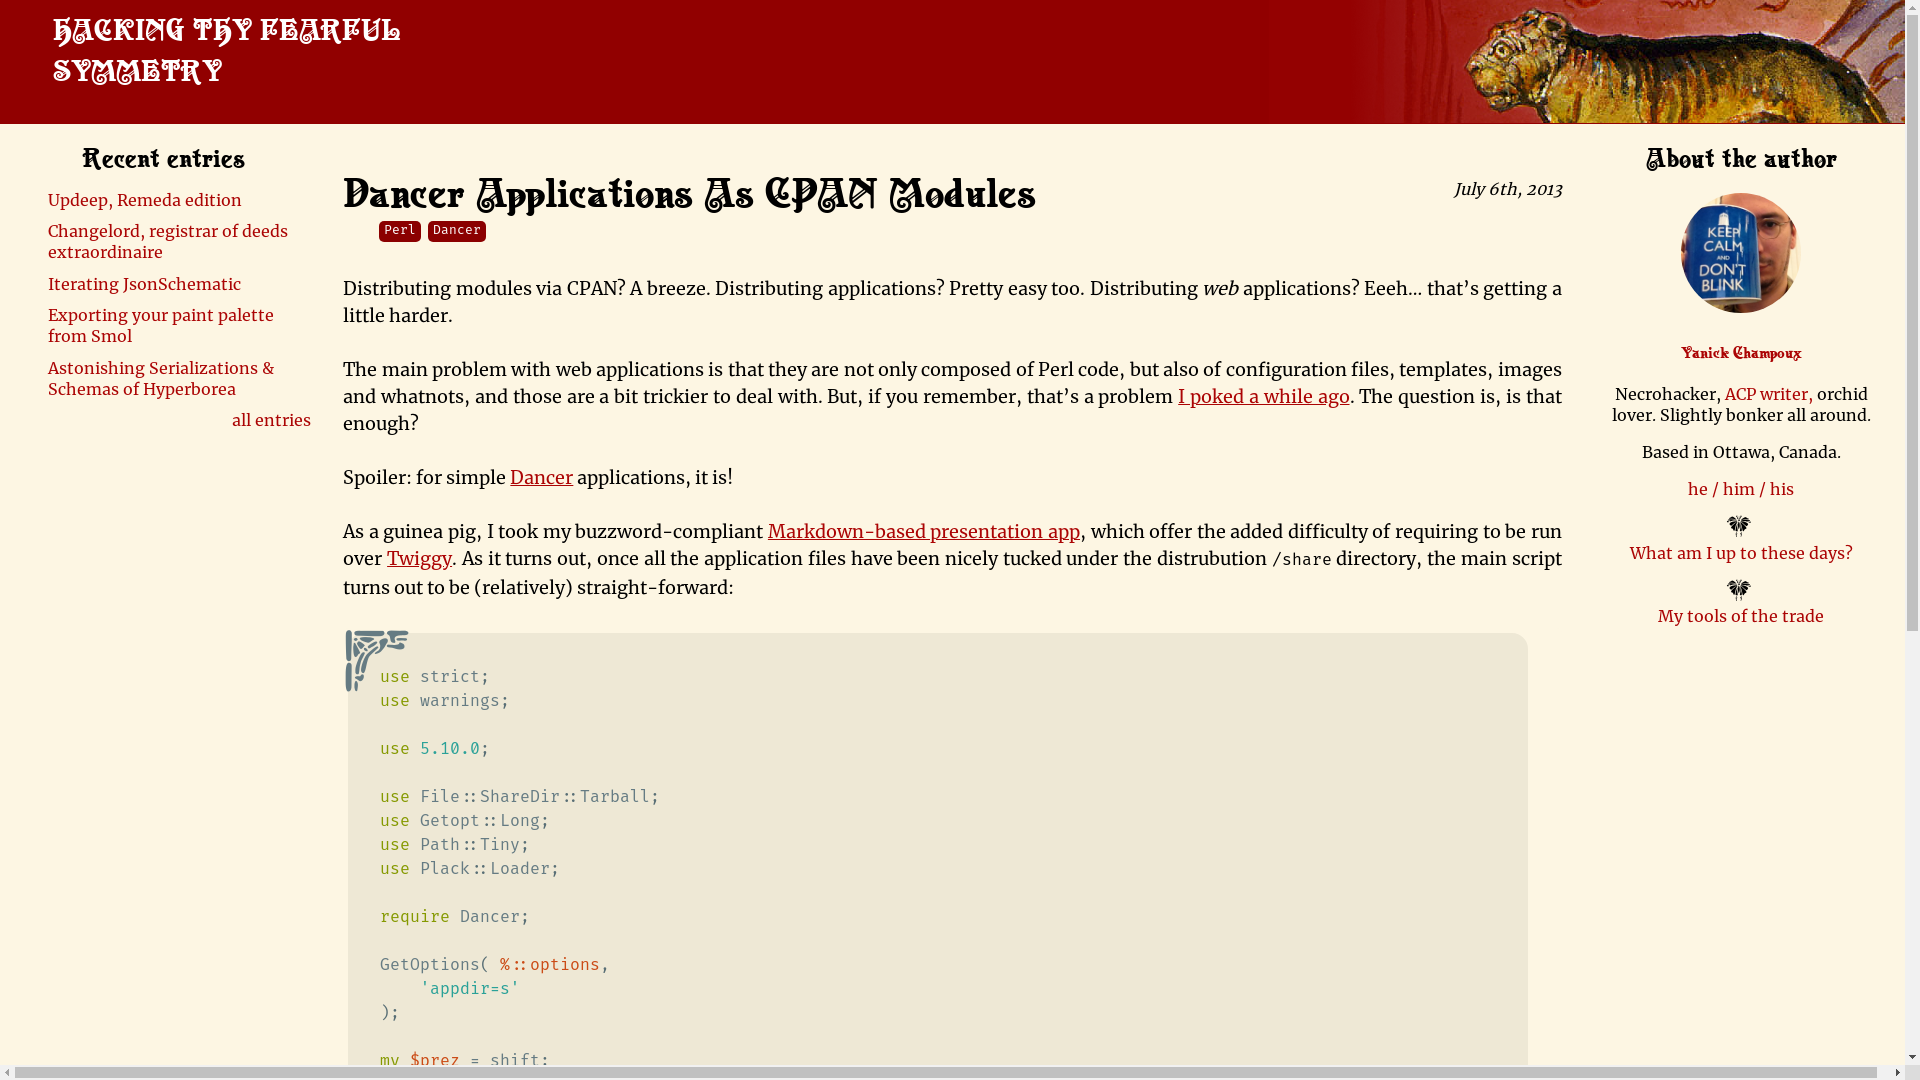 This screenshot has width=1920, height=1080. I want to click on Markdown-based presentation app, so click(924, 532).